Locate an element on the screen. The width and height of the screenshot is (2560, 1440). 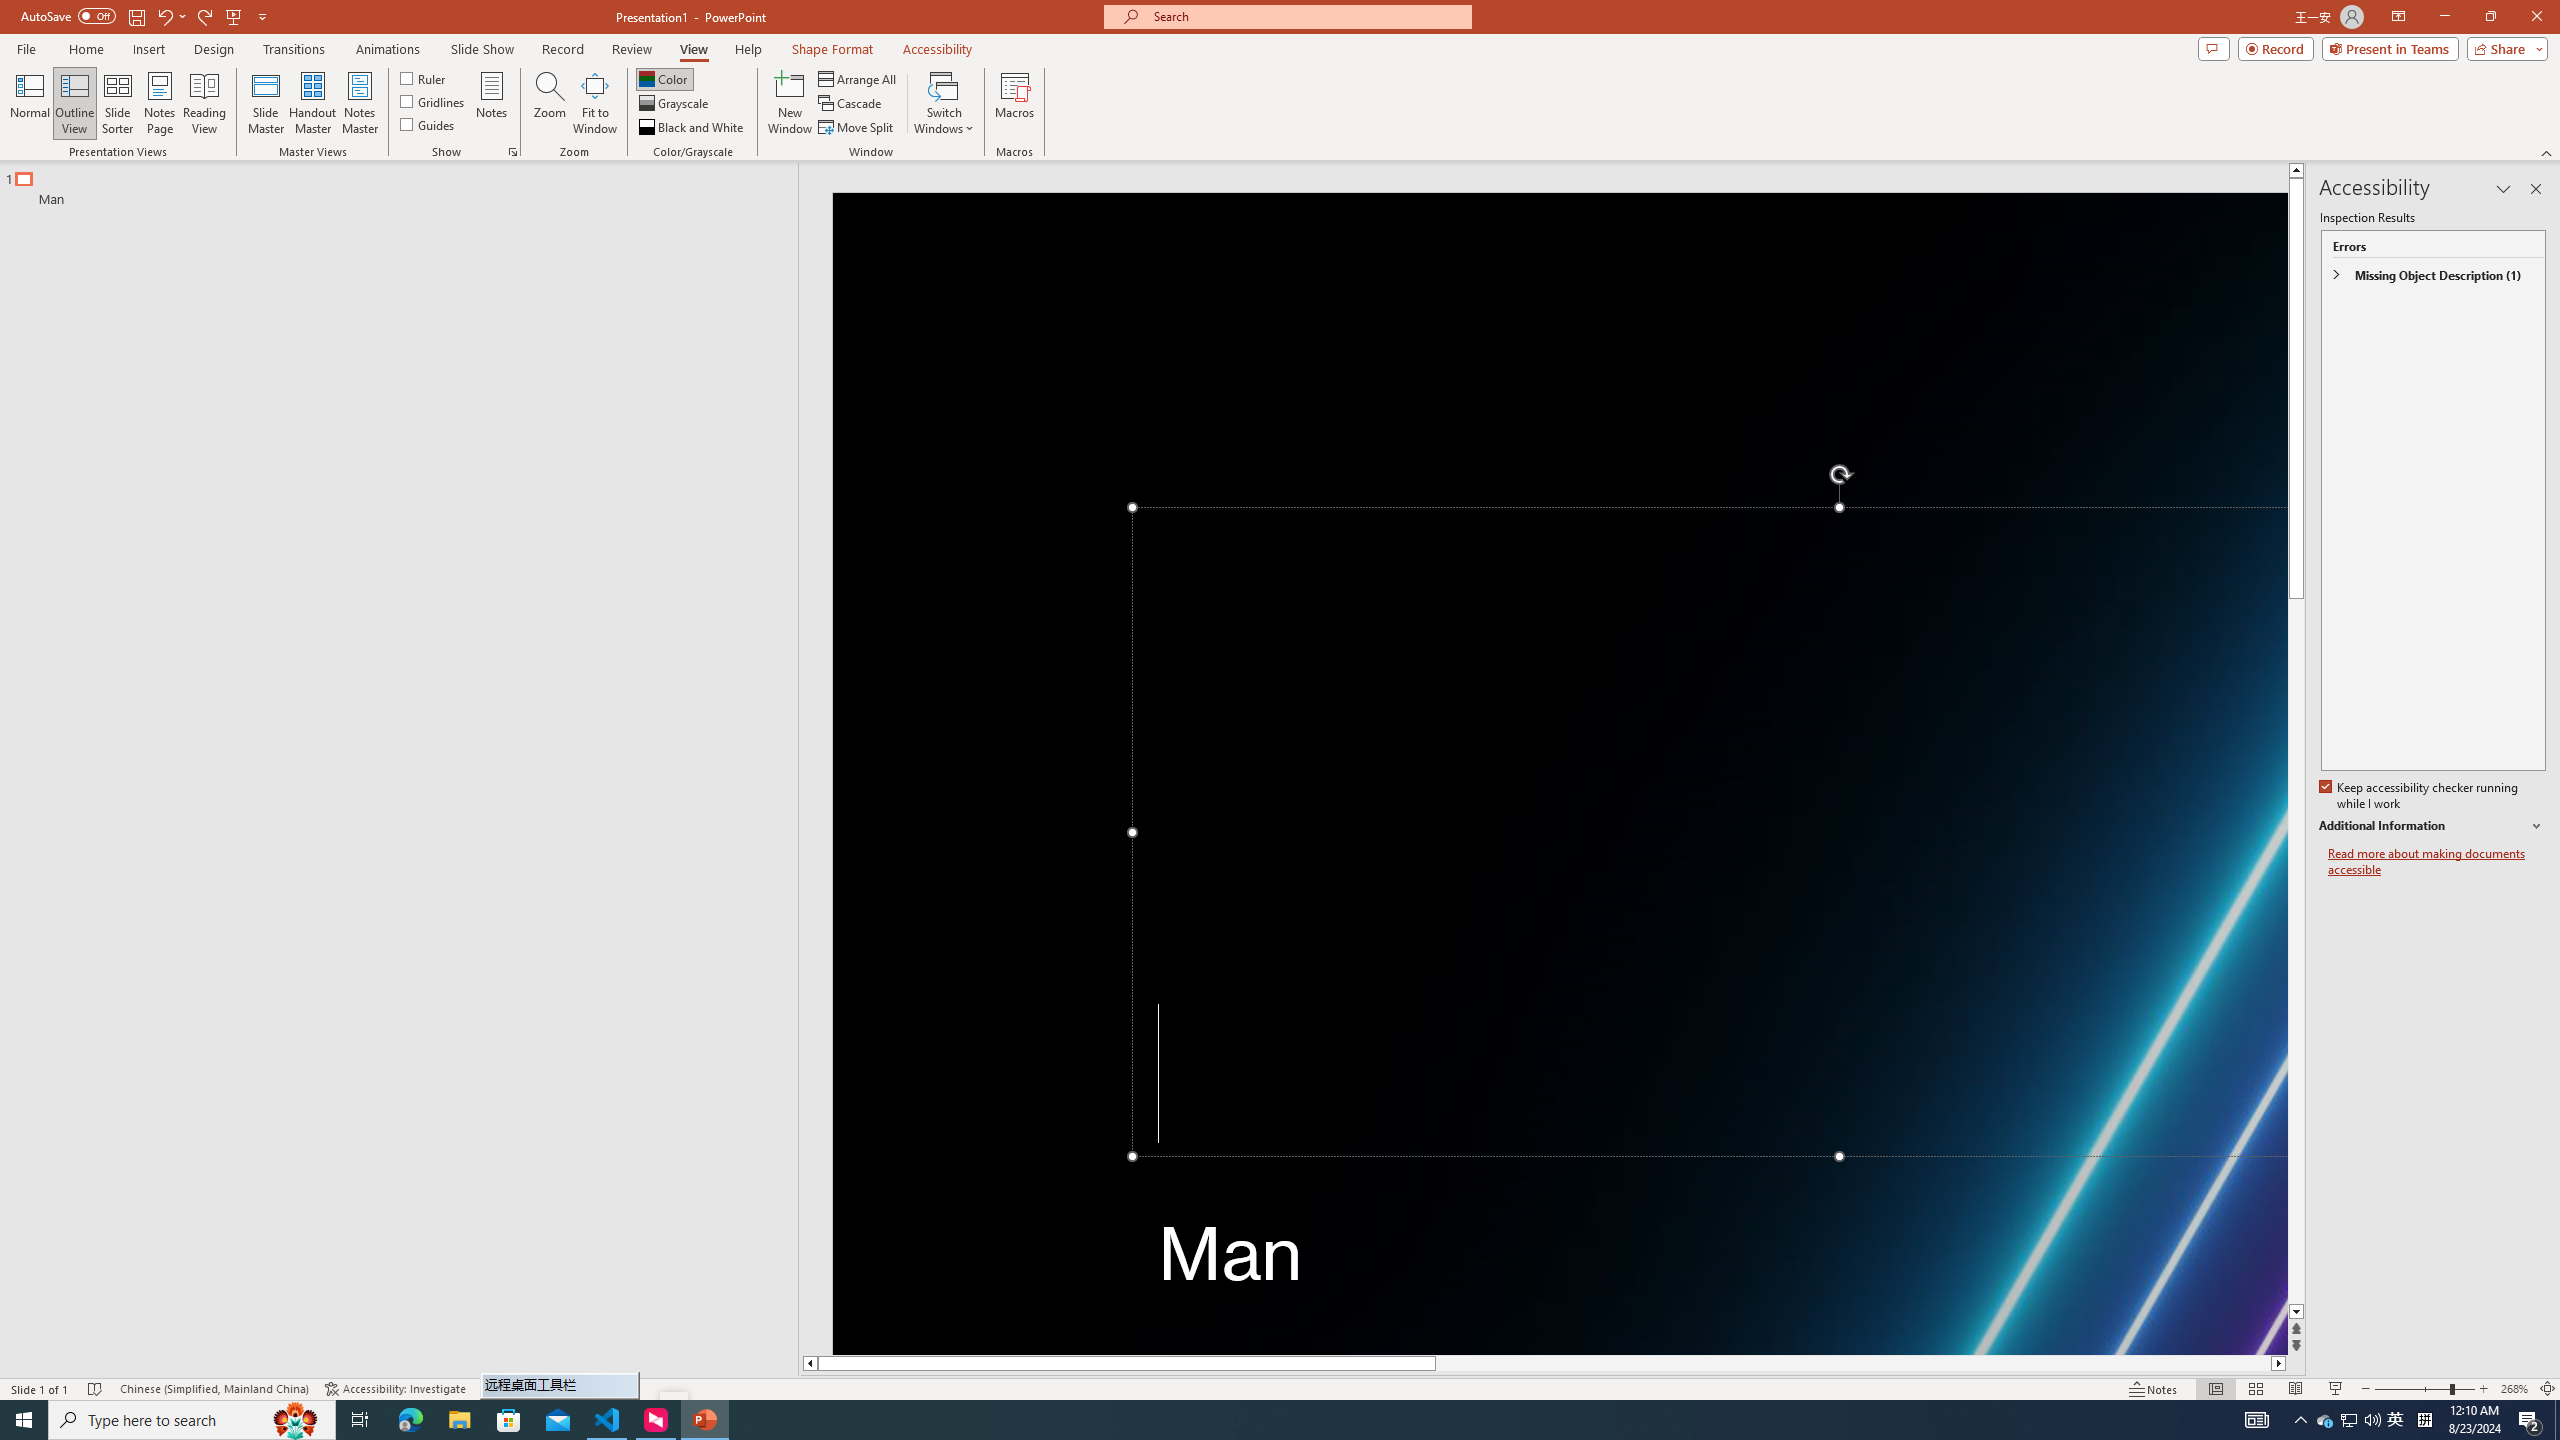
New Window is located at coordinates (790, 103).